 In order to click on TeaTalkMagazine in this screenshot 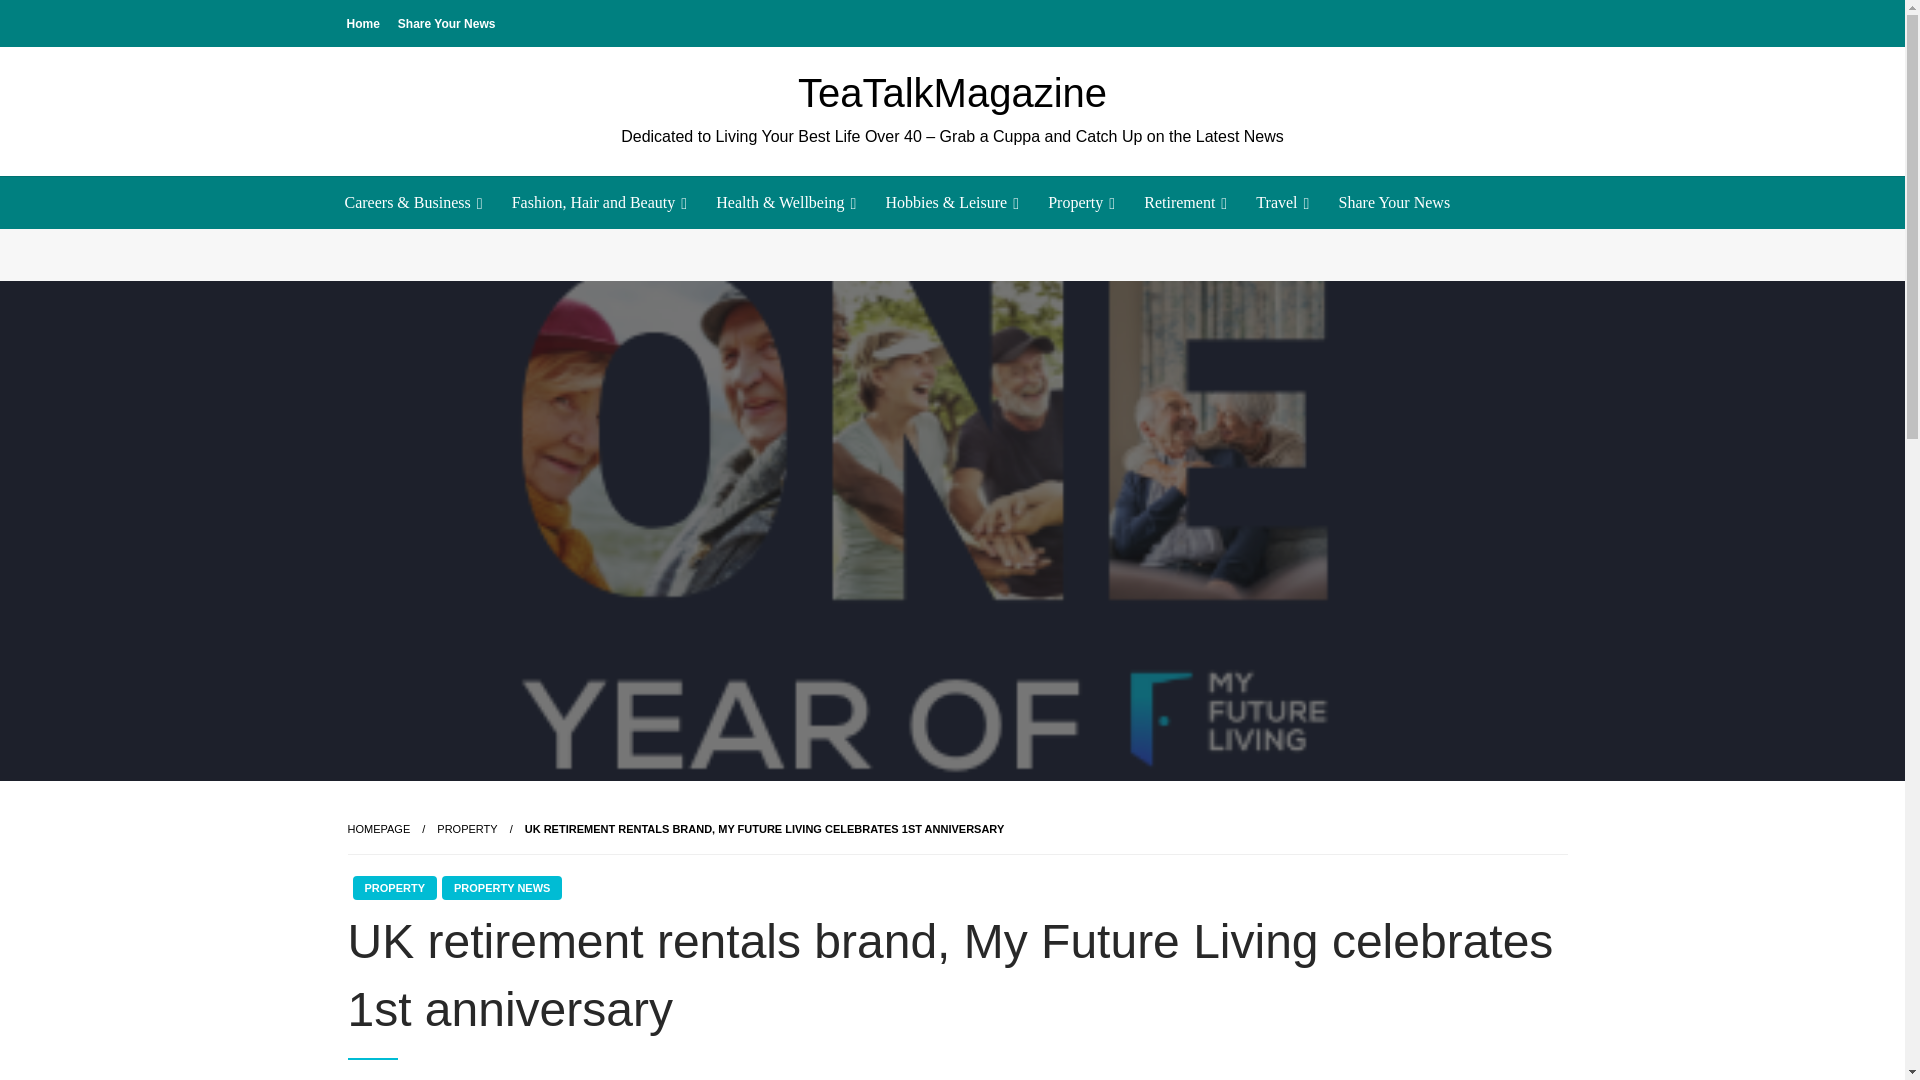, I will do `click(952, 92)`.